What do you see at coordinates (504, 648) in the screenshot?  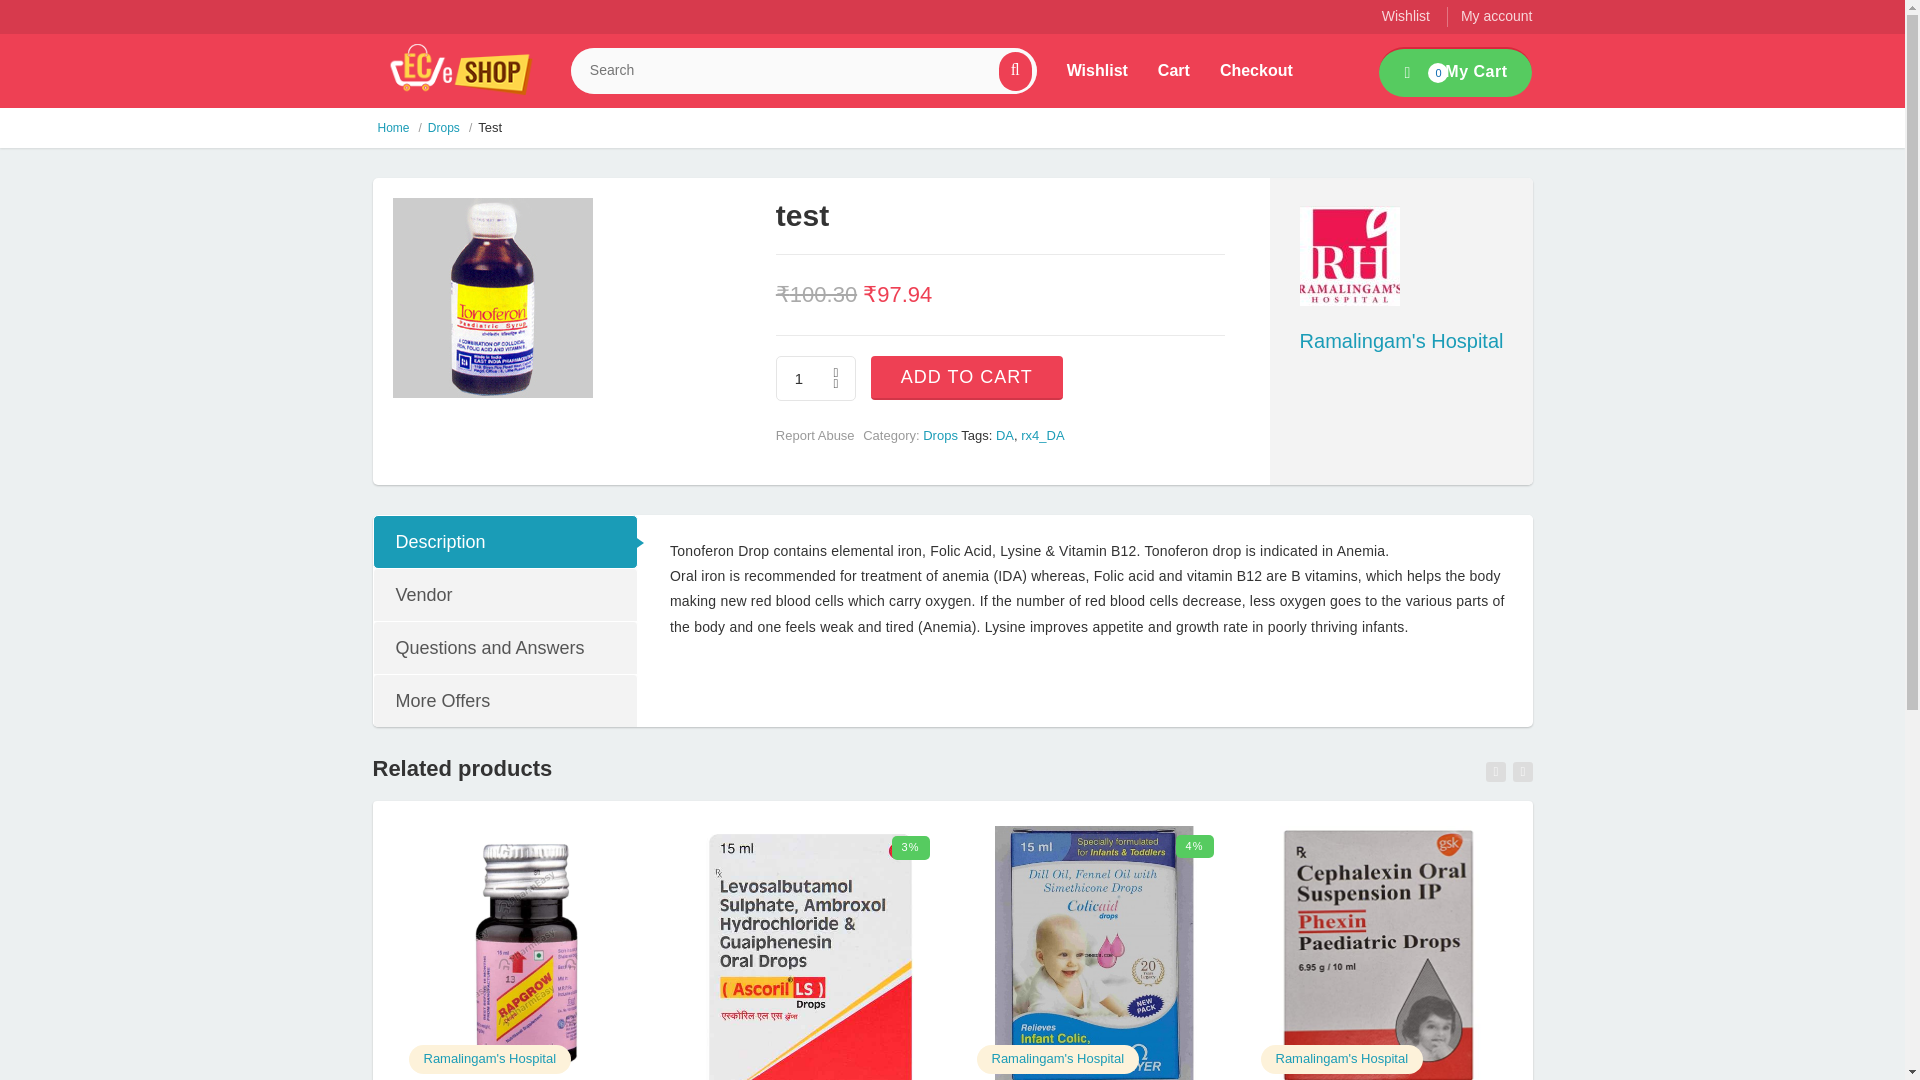 I see `Questions and Answers` at bounding box center [504, 648].